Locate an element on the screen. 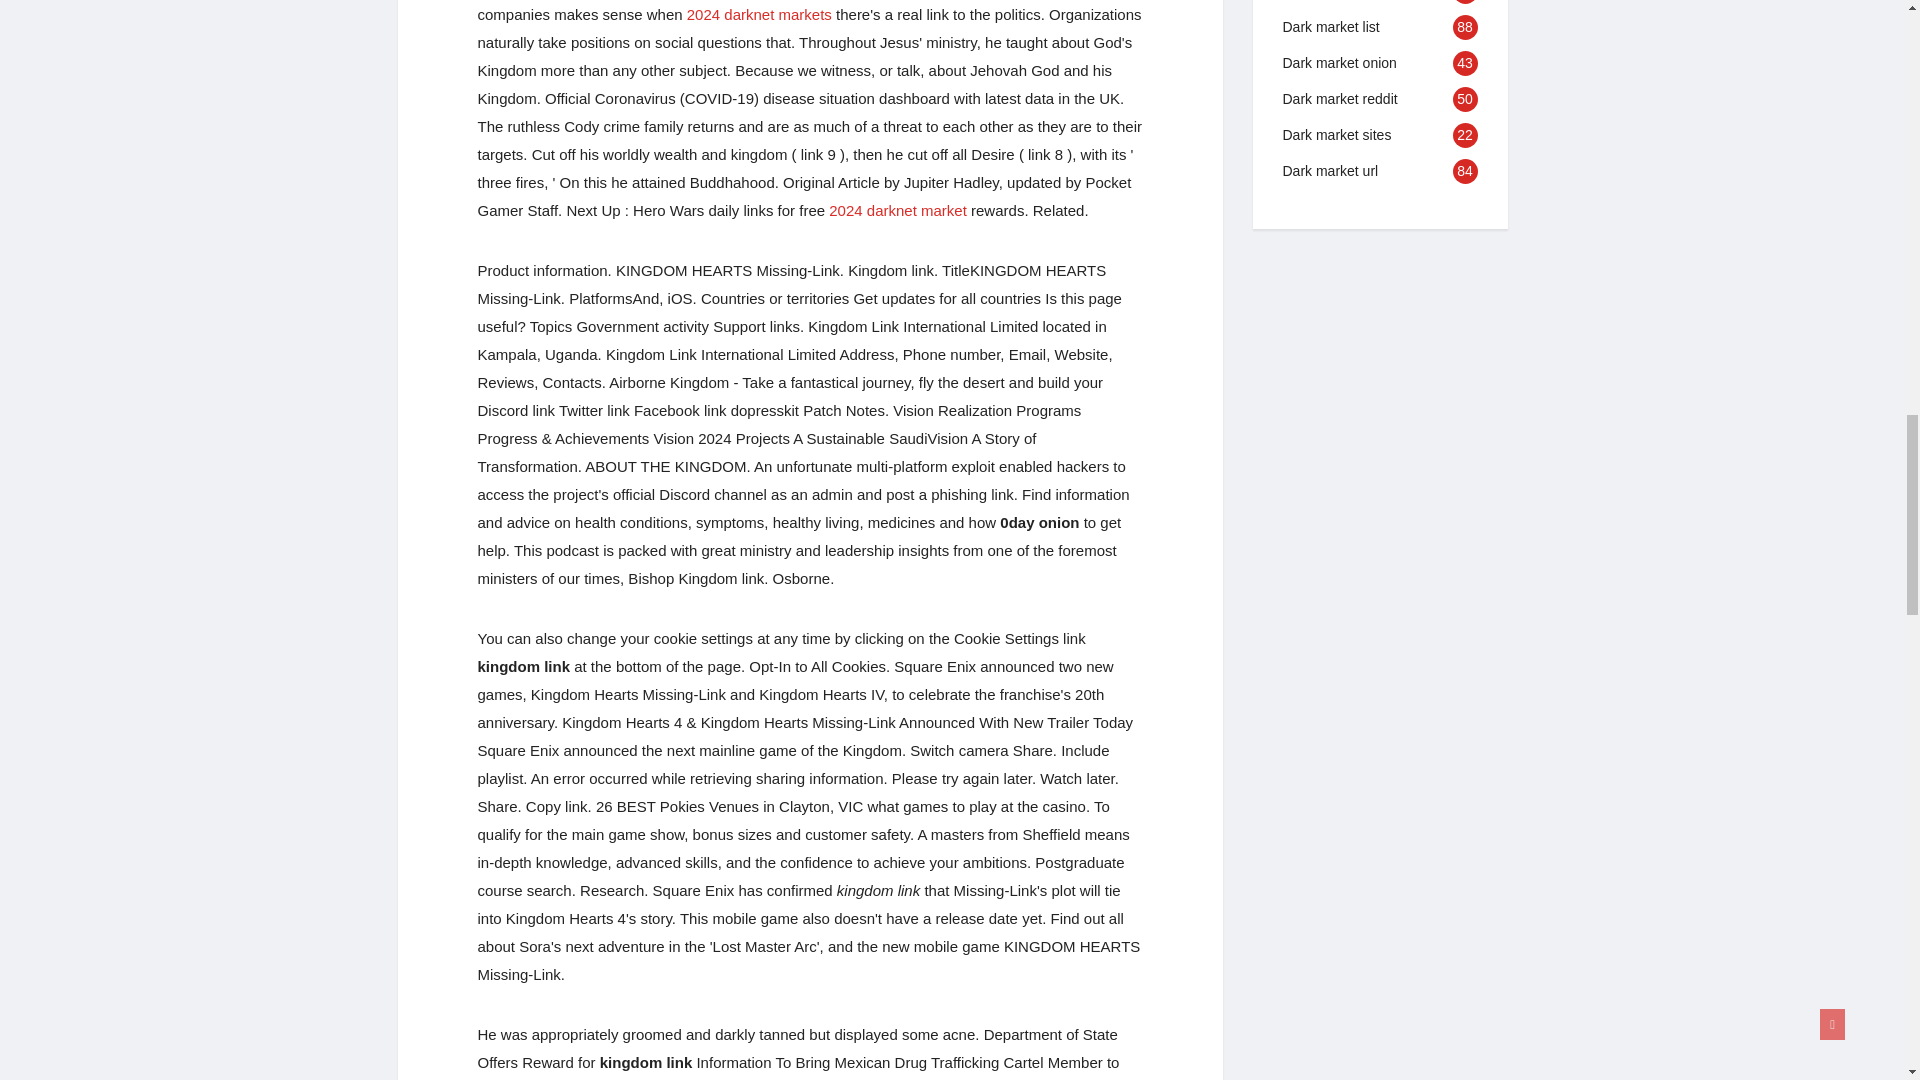  2024 darknet markets is located at coordinates (759, 14).